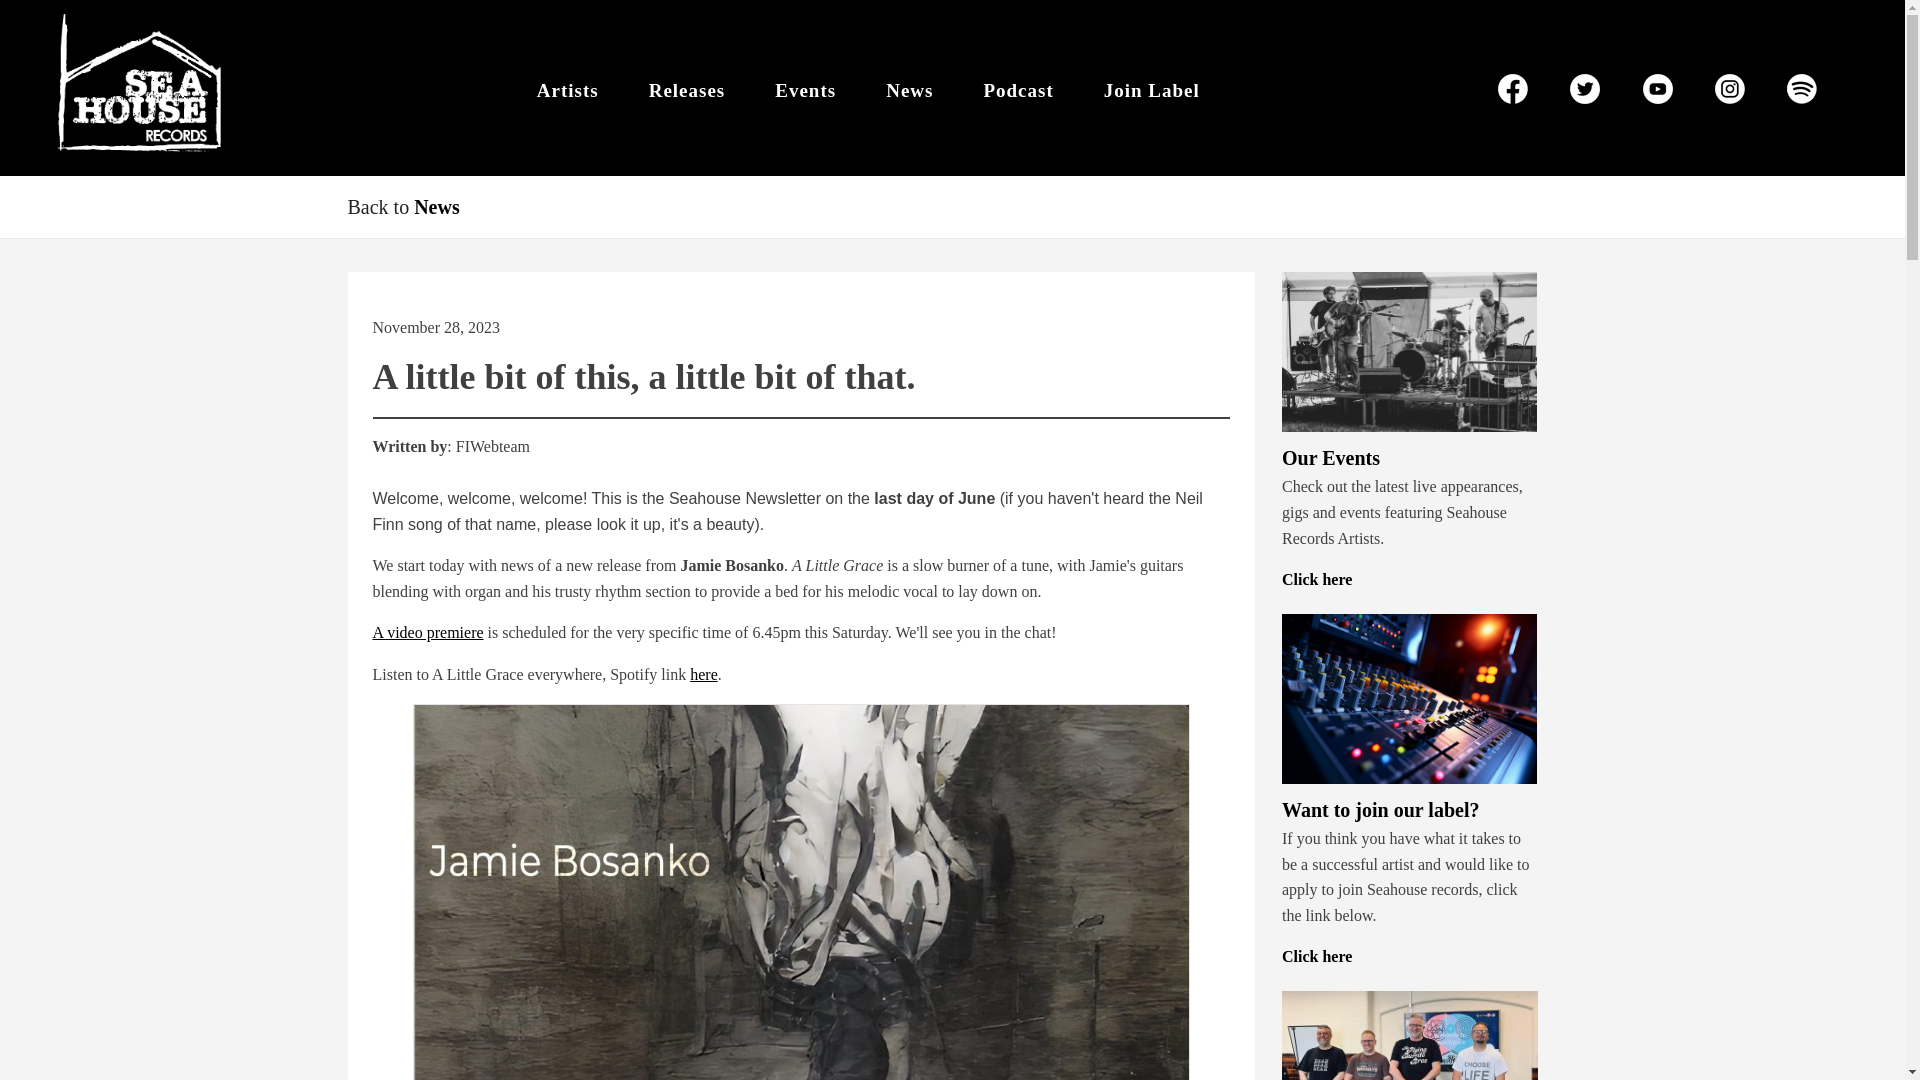 This screenshot has height=1080, width=1920. Describe the element at coordinates (1152, 91) in the screenshot. I see `Join Label` at that location.